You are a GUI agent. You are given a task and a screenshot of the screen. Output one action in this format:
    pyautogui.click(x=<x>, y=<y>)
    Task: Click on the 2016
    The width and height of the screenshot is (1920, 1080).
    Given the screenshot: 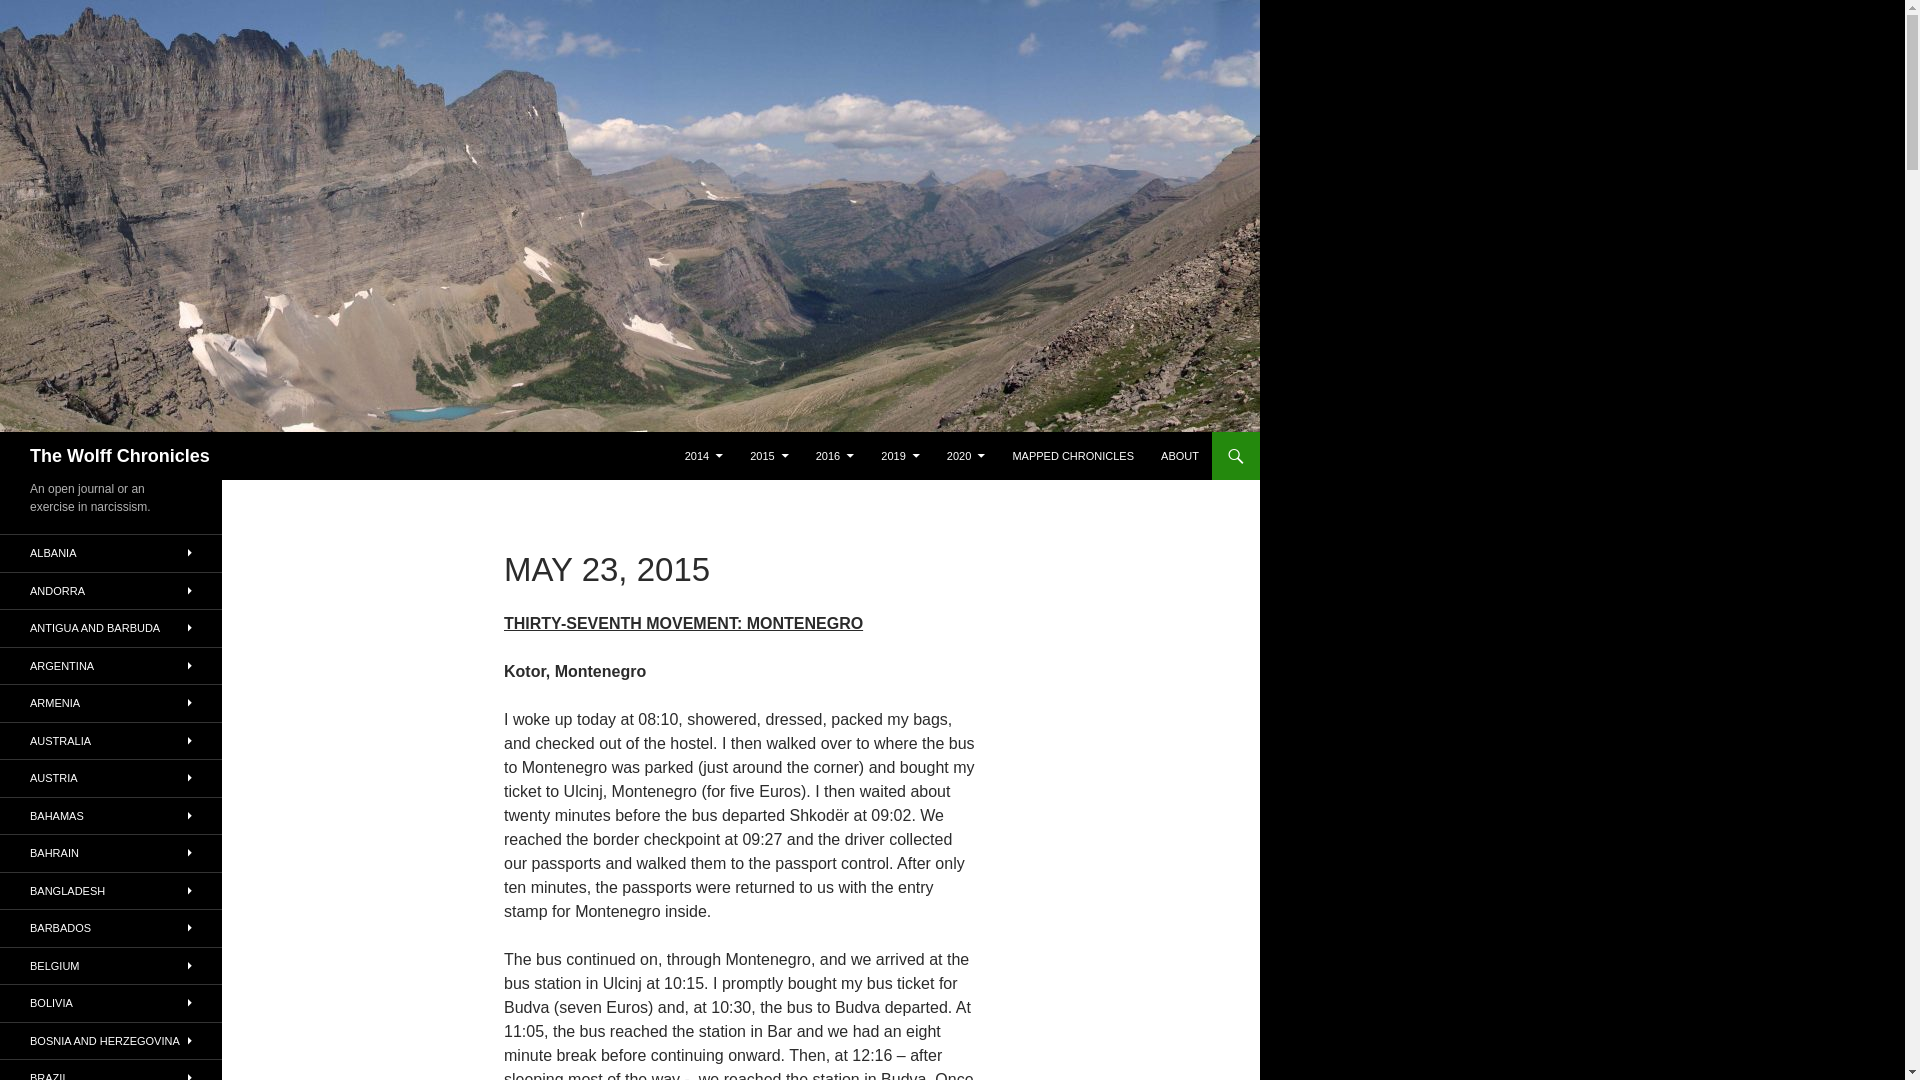 What is the action you would take?
    pyautogui.click(x=834, y=456)
    